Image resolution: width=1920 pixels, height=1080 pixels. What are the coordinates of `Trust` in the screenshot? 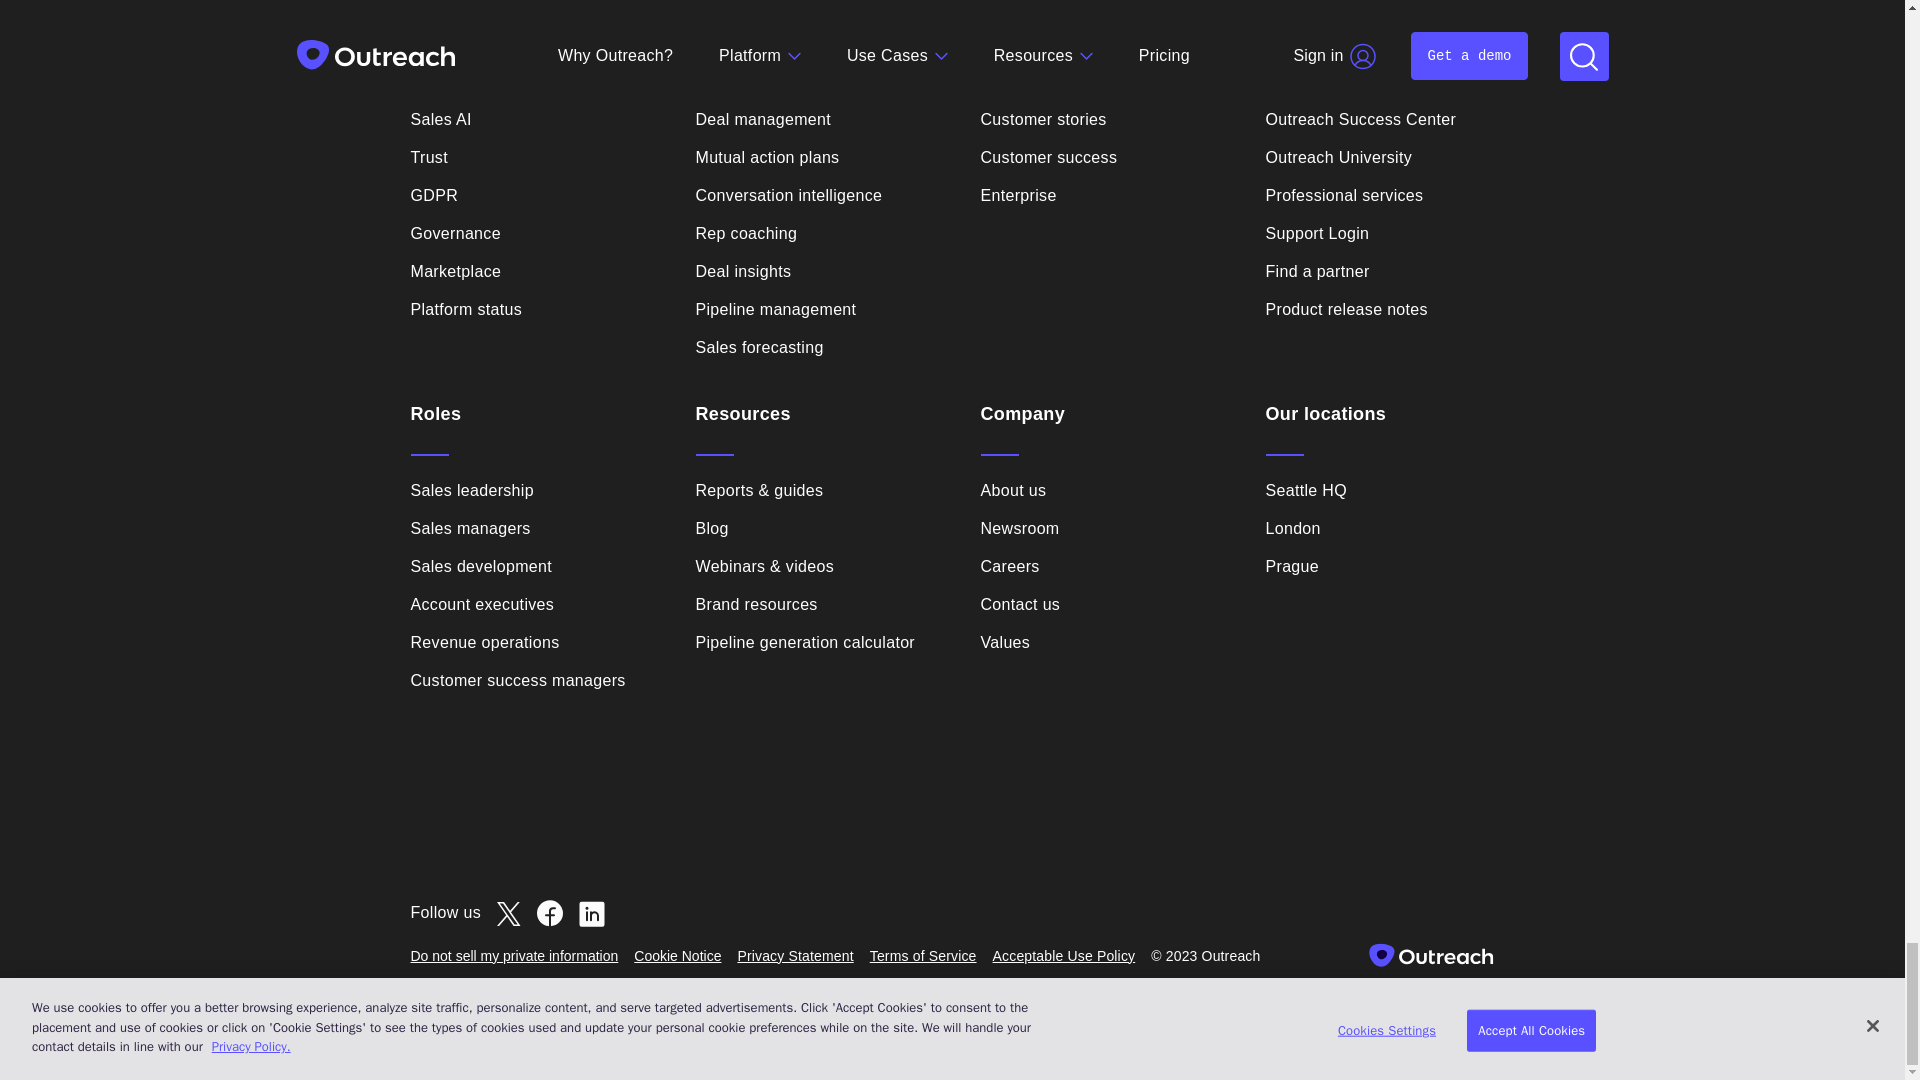 It's located at (428, 157).